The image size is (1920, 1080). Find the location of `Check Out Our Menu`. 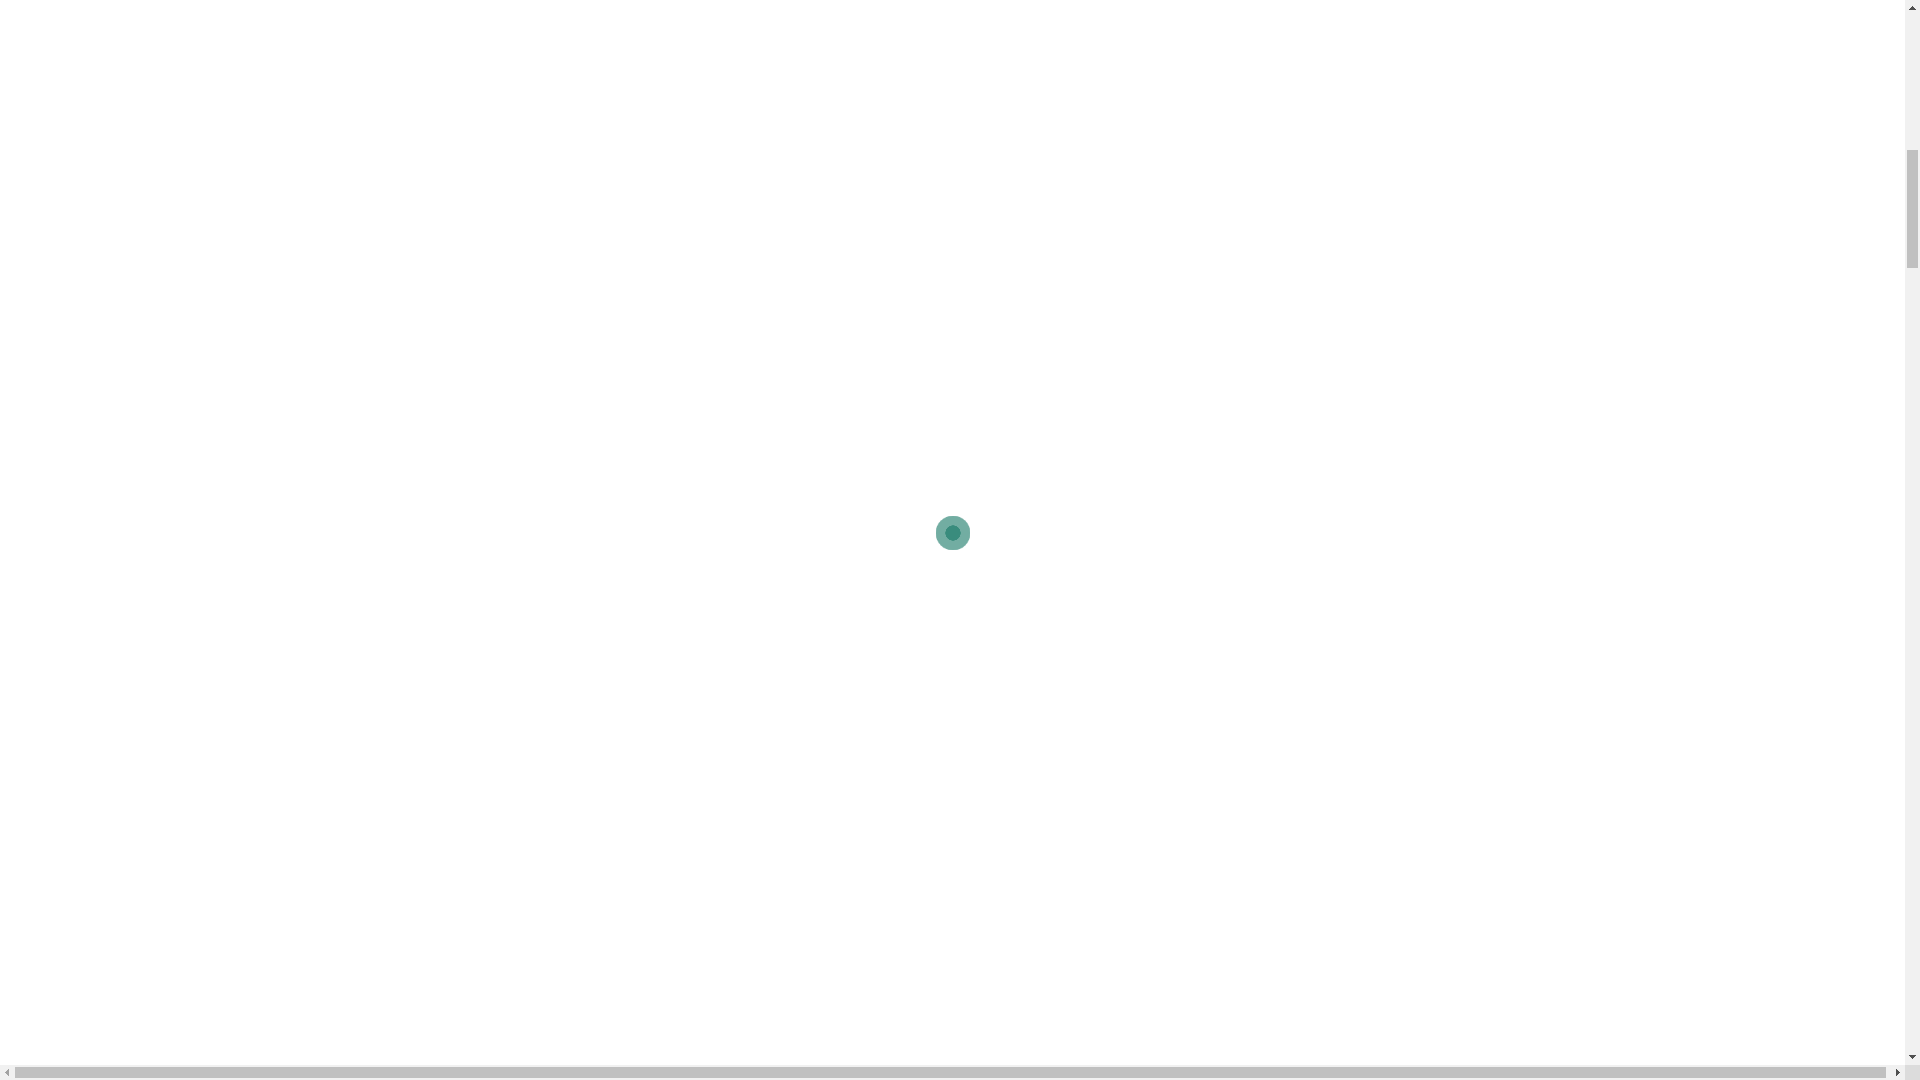

Check Out Our Menu is located at coordinates (768, 214).